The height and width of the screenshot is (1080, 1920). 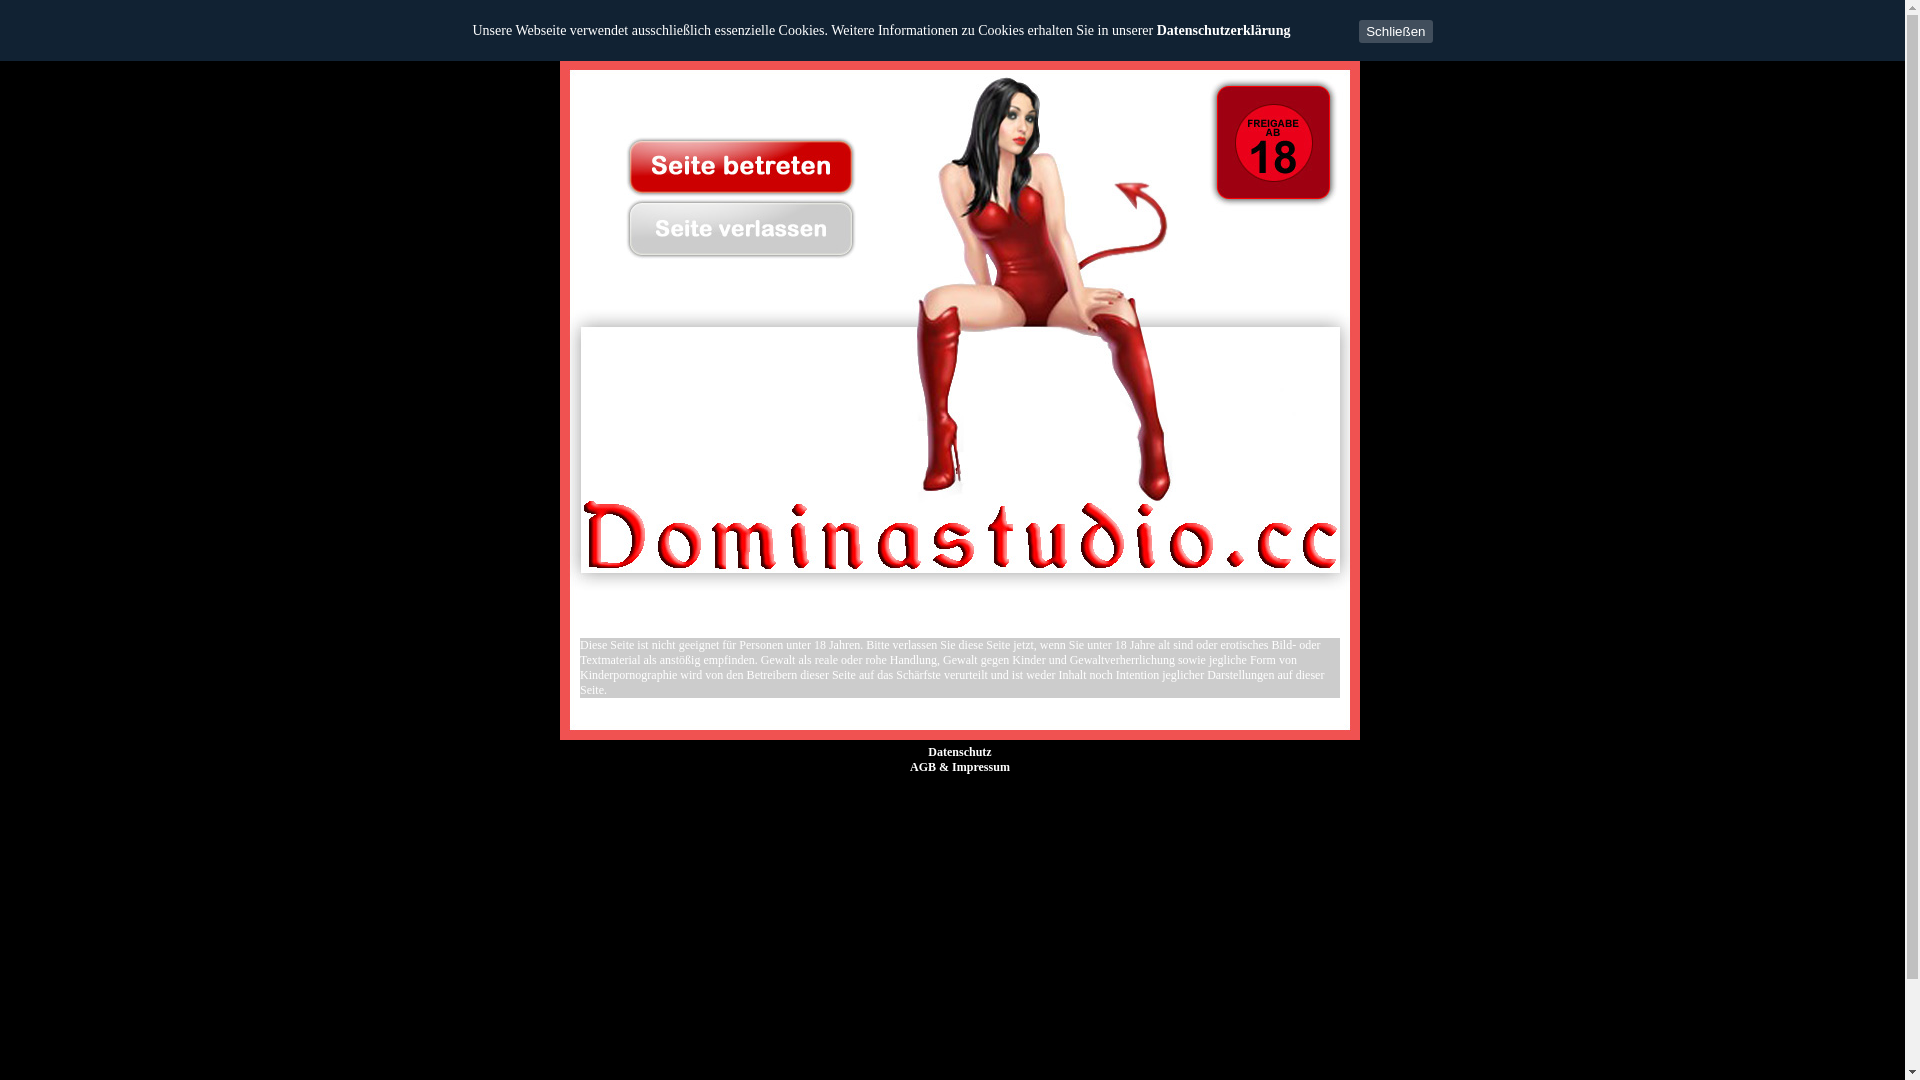 I want to click on Datenschutz, so click(x=960, y=752).